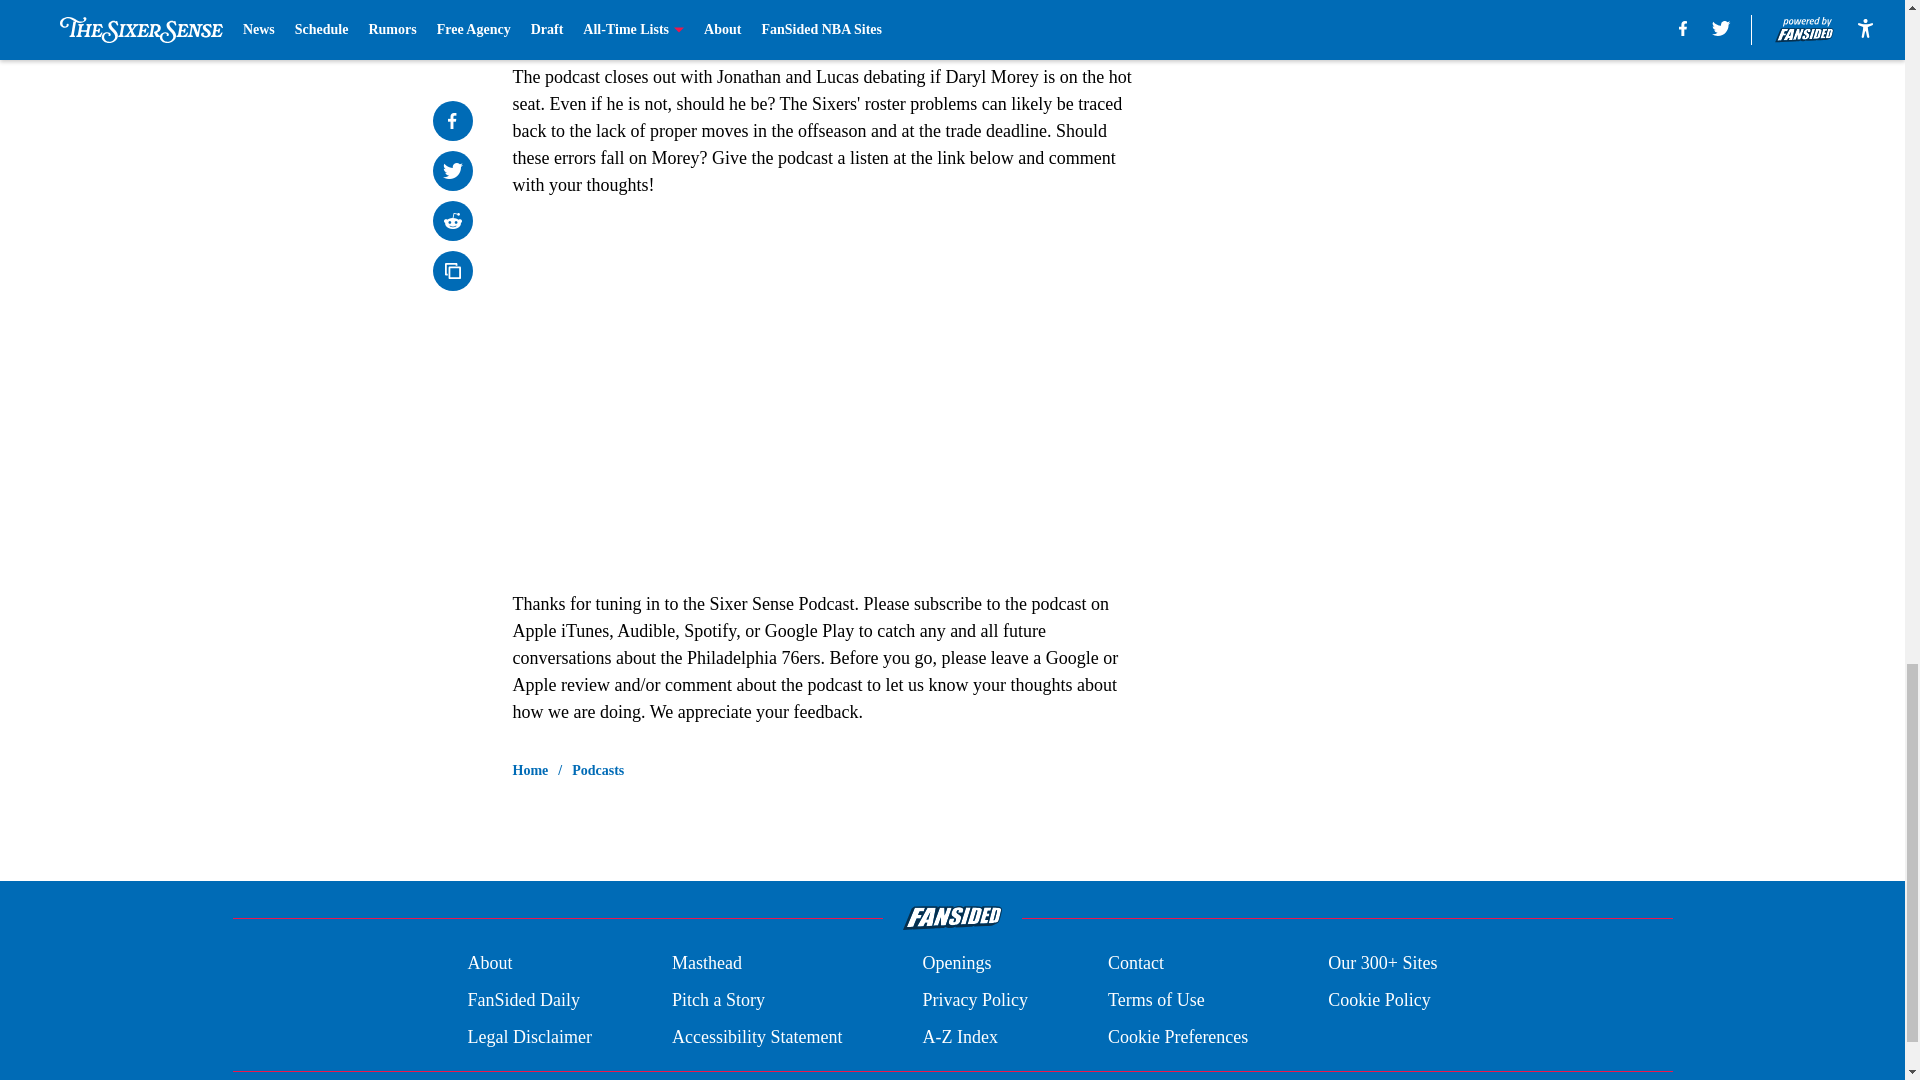 This screenshot has height=1080, width=1920. What do you see at coordinates (1135, 964) in the screenshot?
I see `Contact` at bounding box center [1135, 964].